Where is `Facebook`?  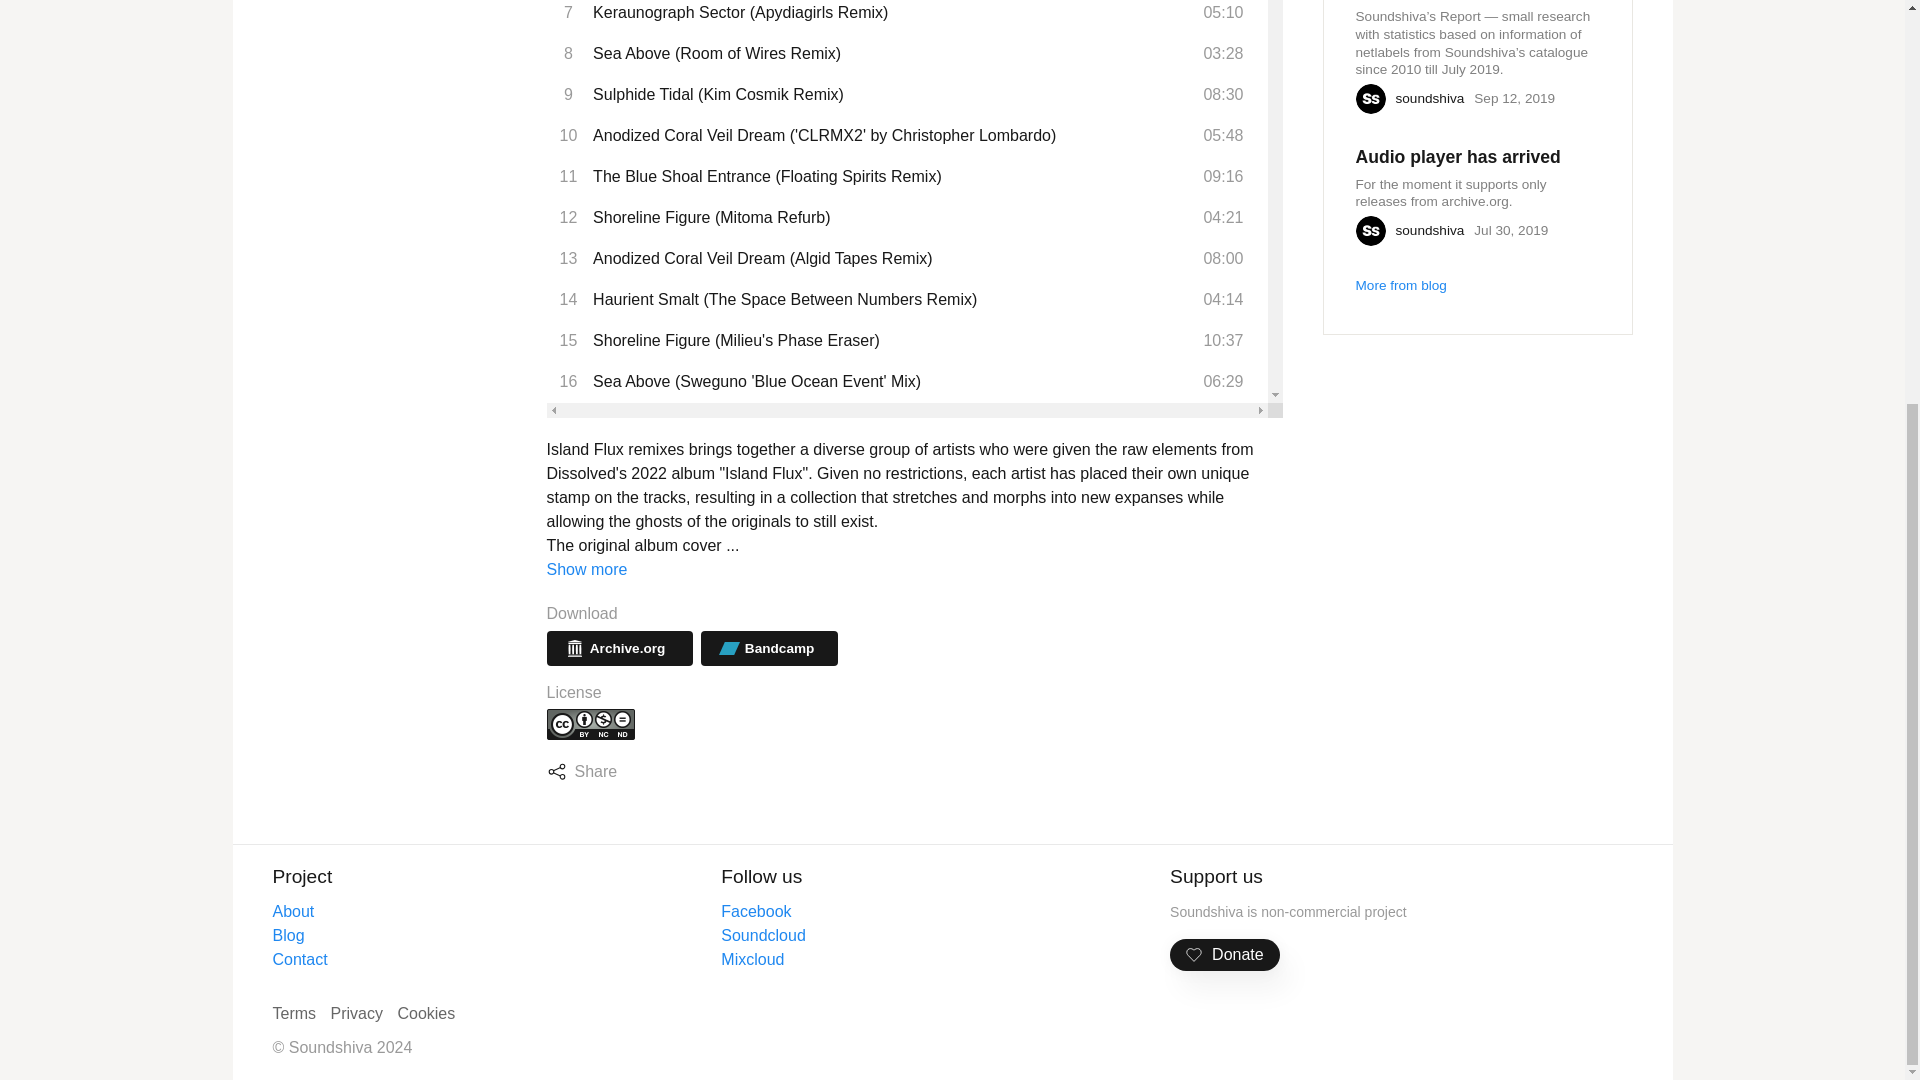 Facebook is located at coordinates (756, 911).